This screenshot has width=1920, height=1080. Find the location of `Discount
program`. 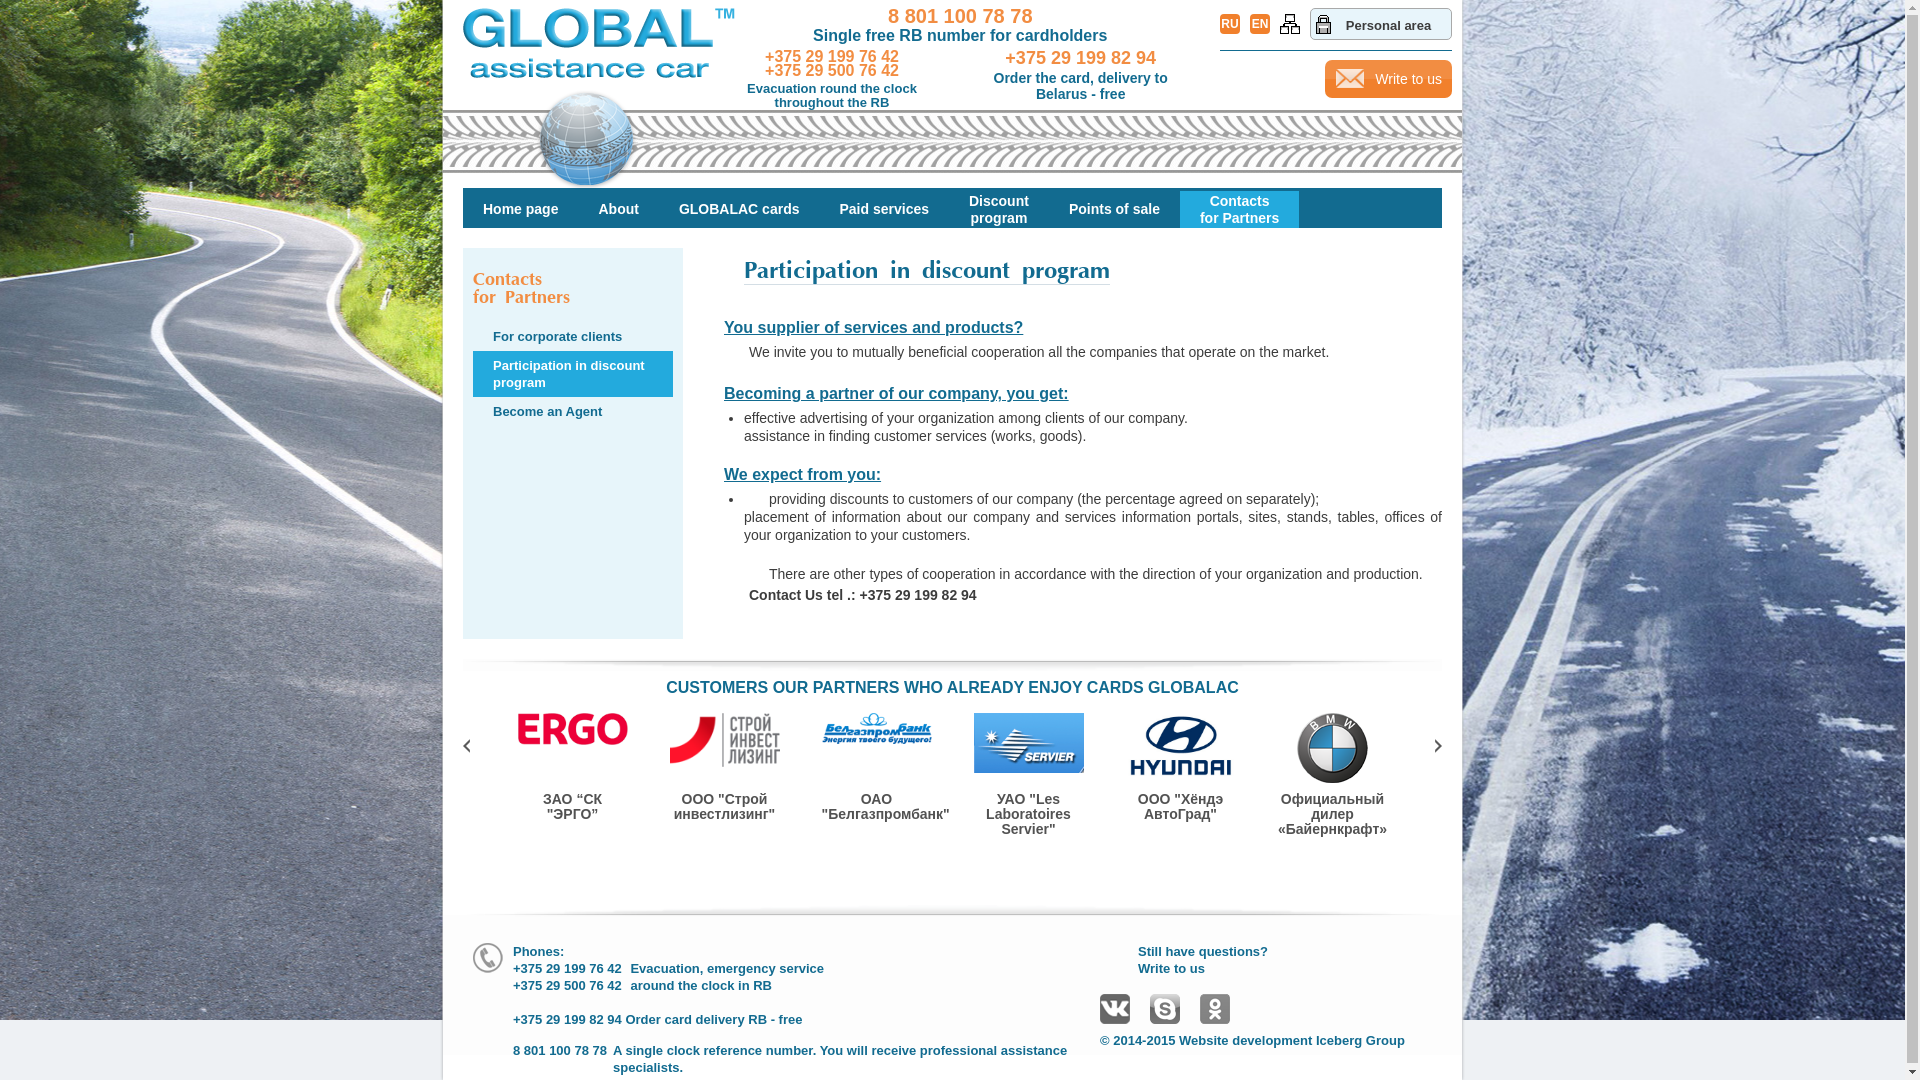

Discount
program is located at coordinates (999, 210).